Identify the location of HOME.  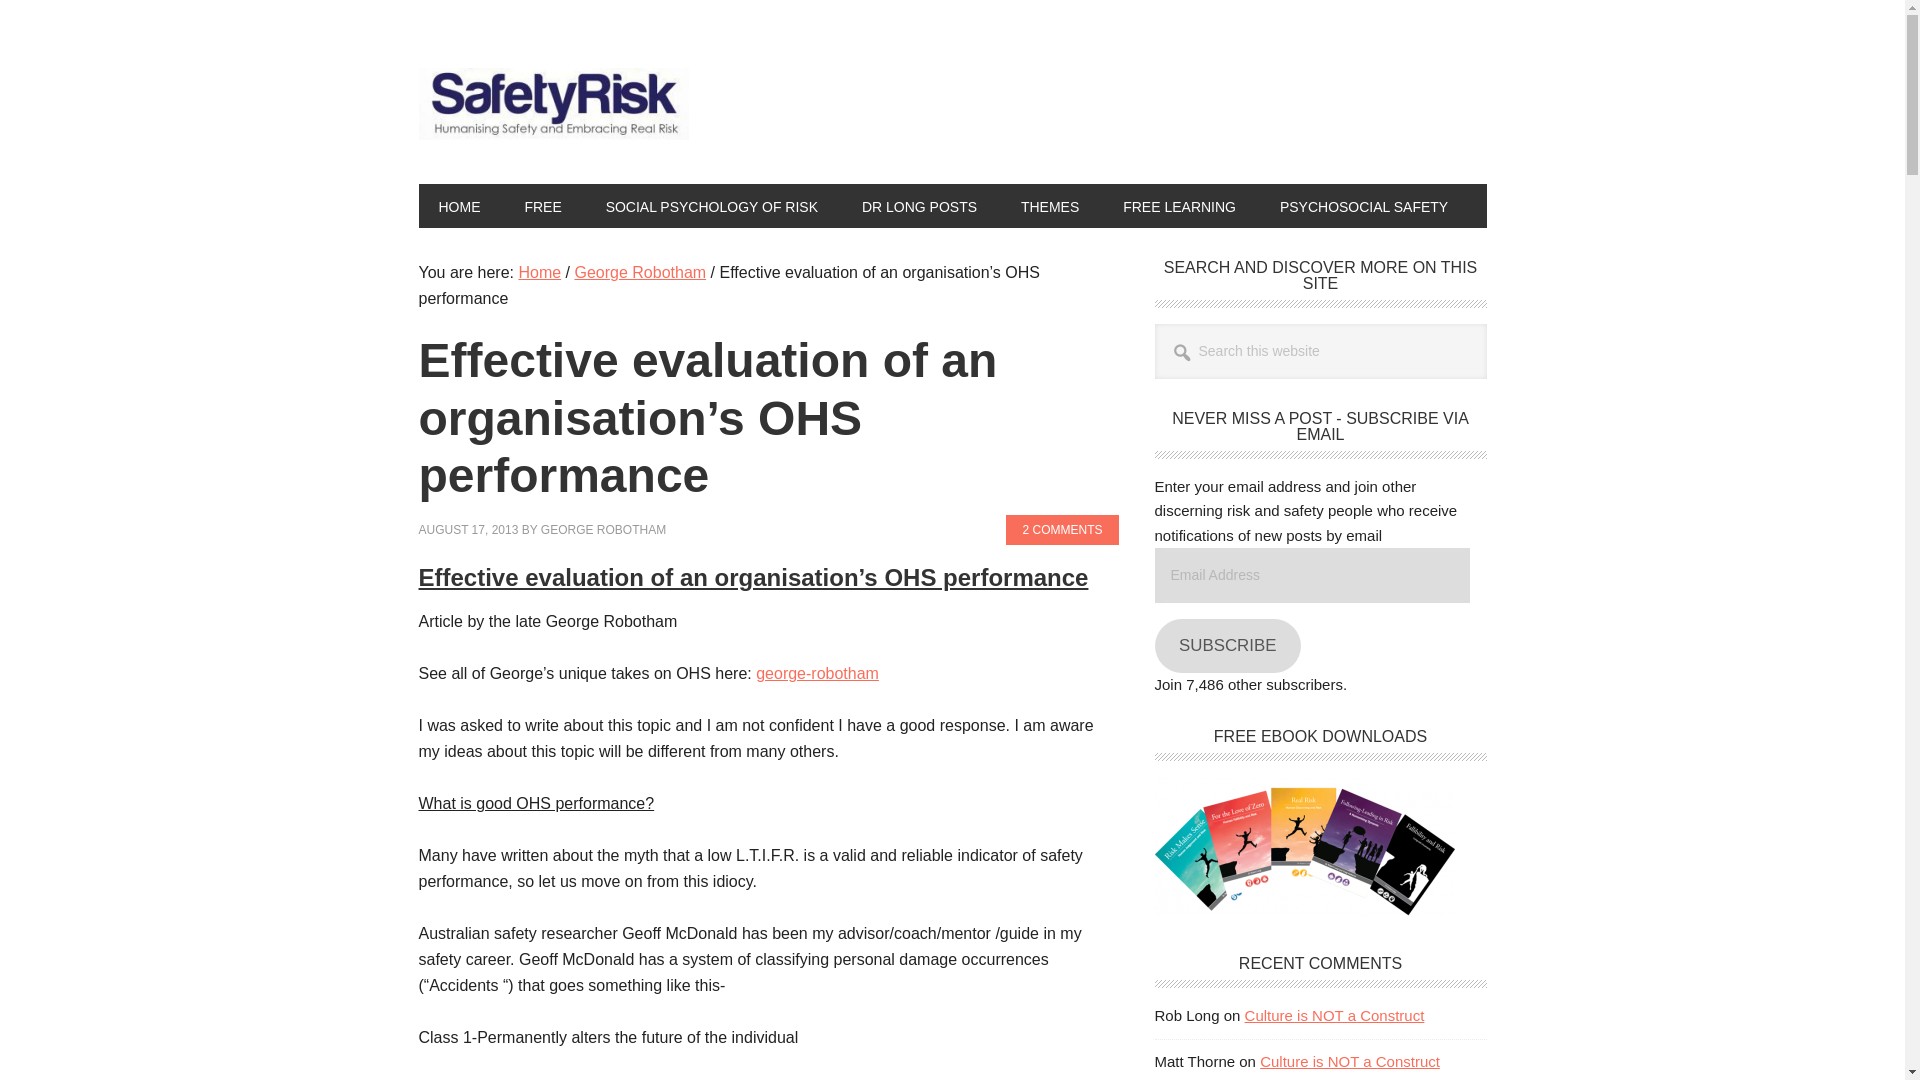
(458, 205).